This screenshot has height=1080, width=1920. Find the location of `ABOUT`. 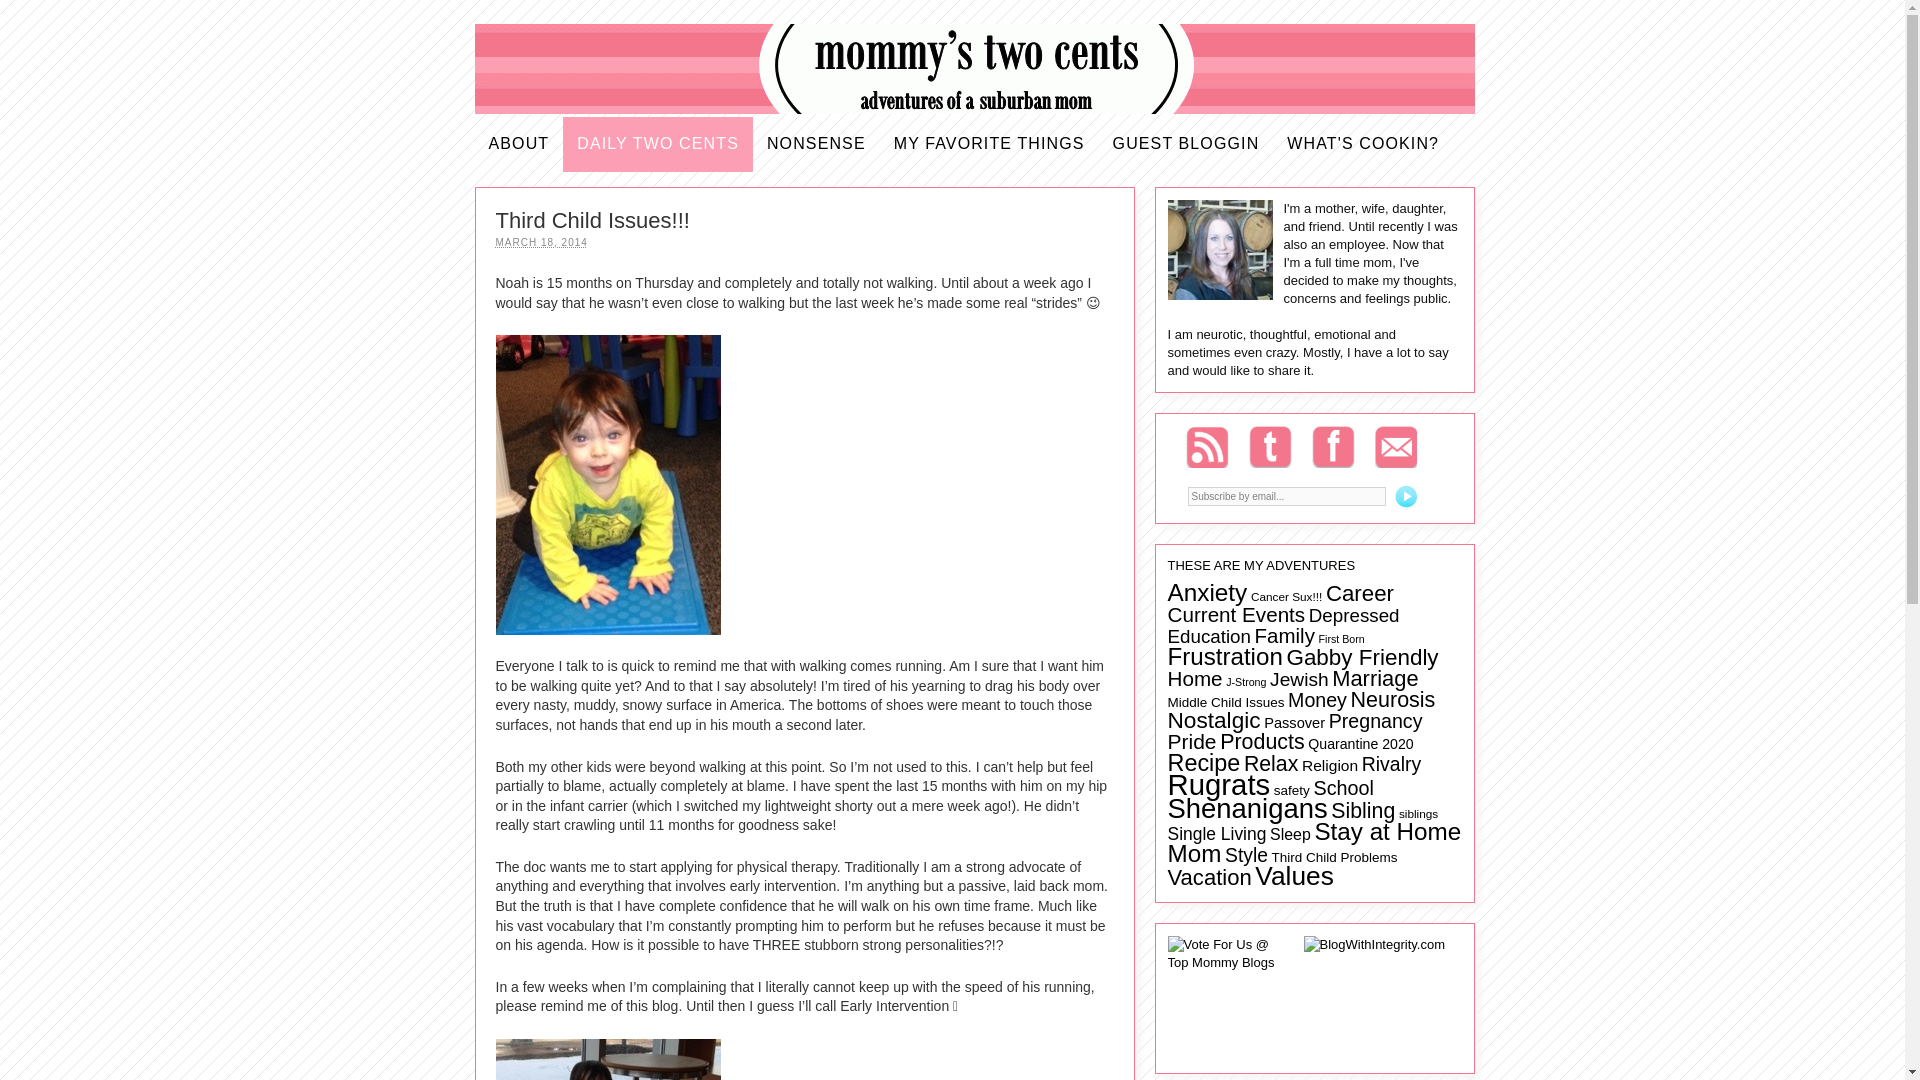

ABOUT is located at coordinates (518, 144).